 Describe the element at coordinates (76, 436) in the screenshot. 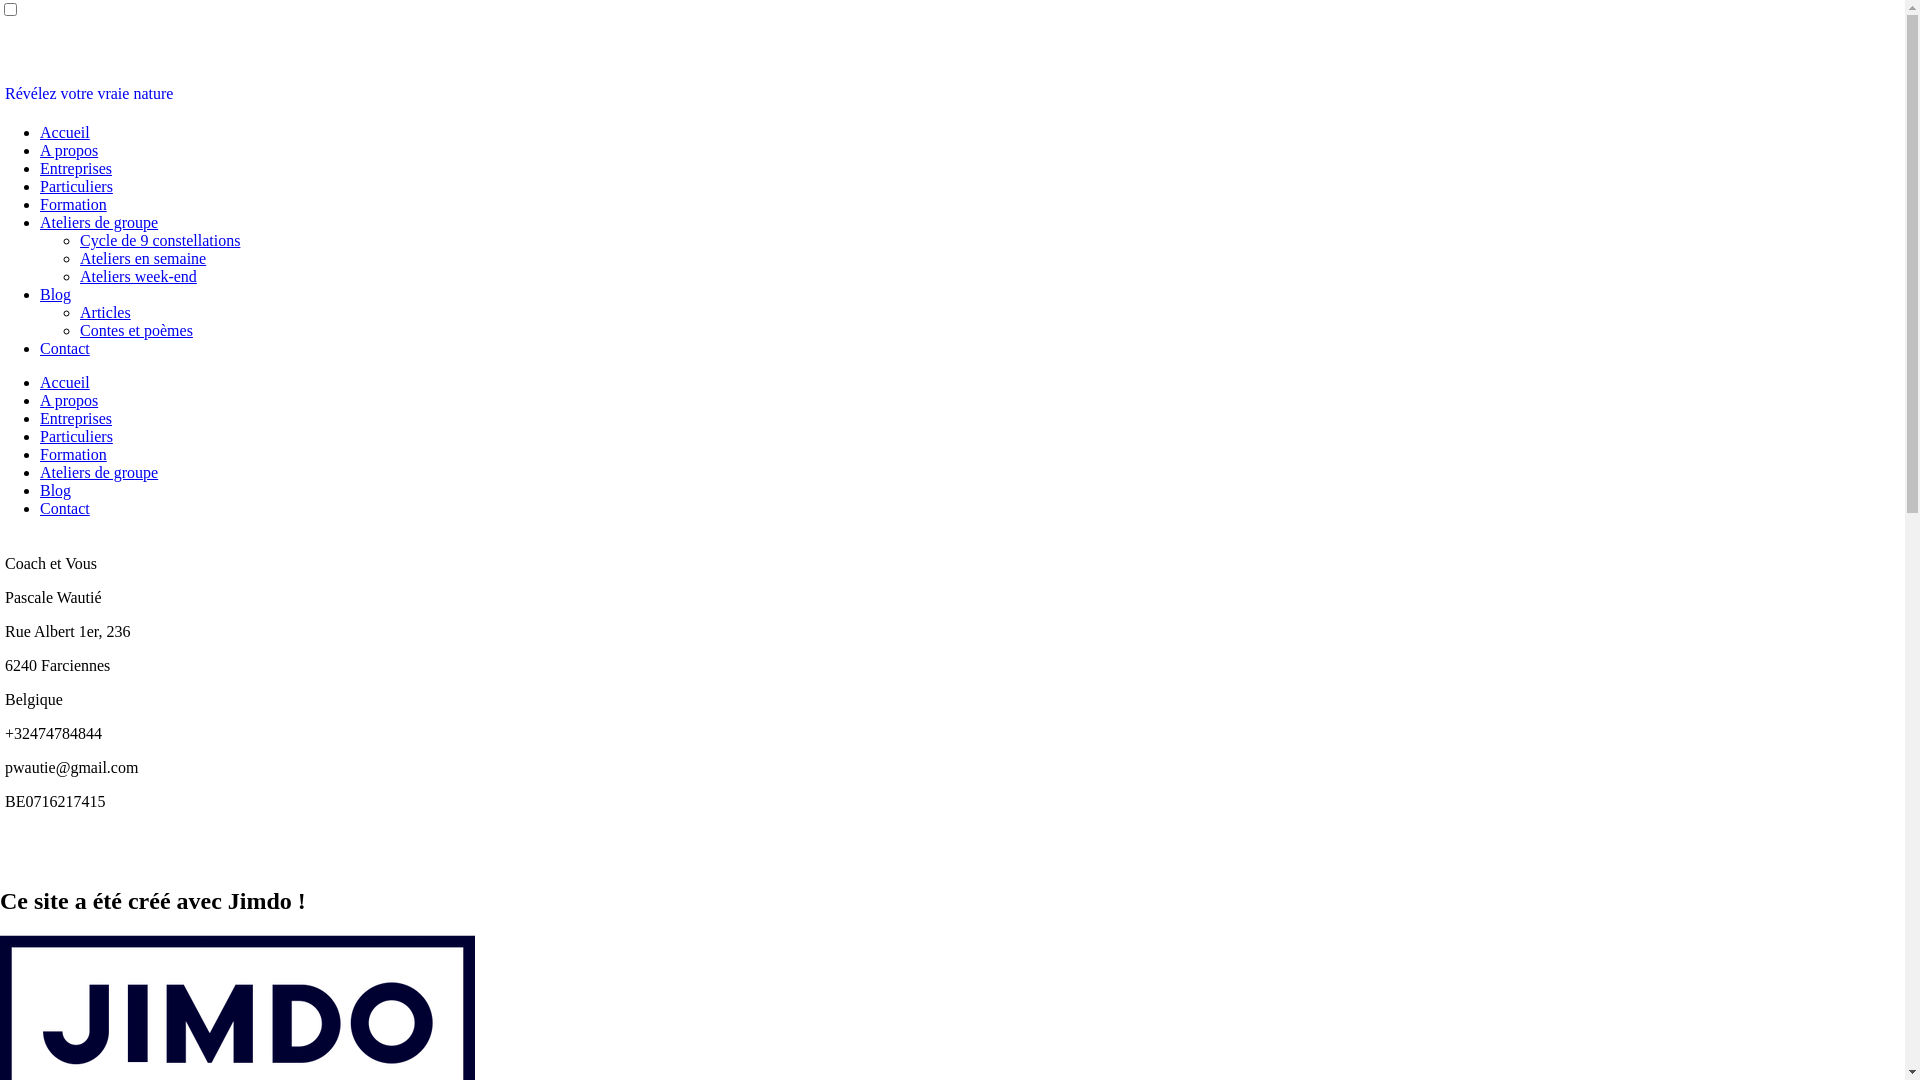

I see `Particuliers` at that location.